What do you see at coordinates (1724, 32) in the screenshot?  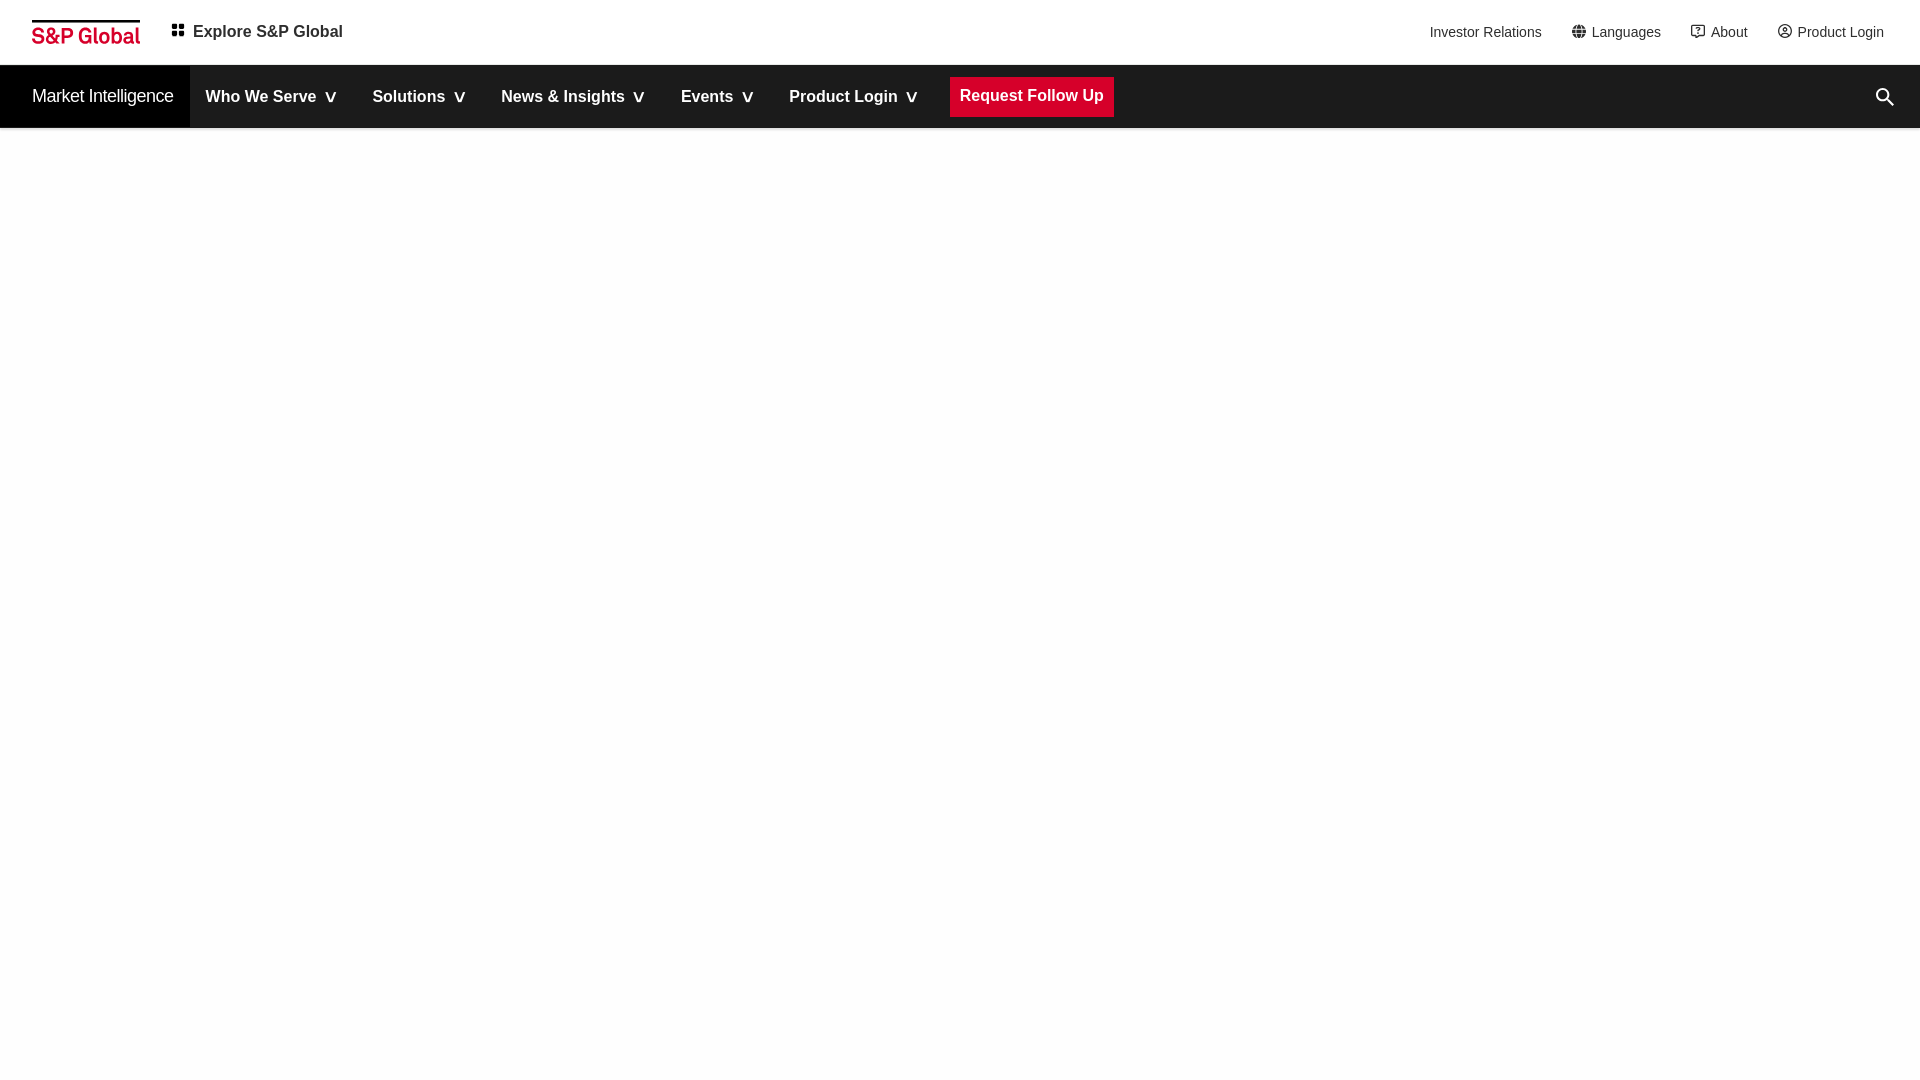 I see `About` at bounding box center [1724, 32].